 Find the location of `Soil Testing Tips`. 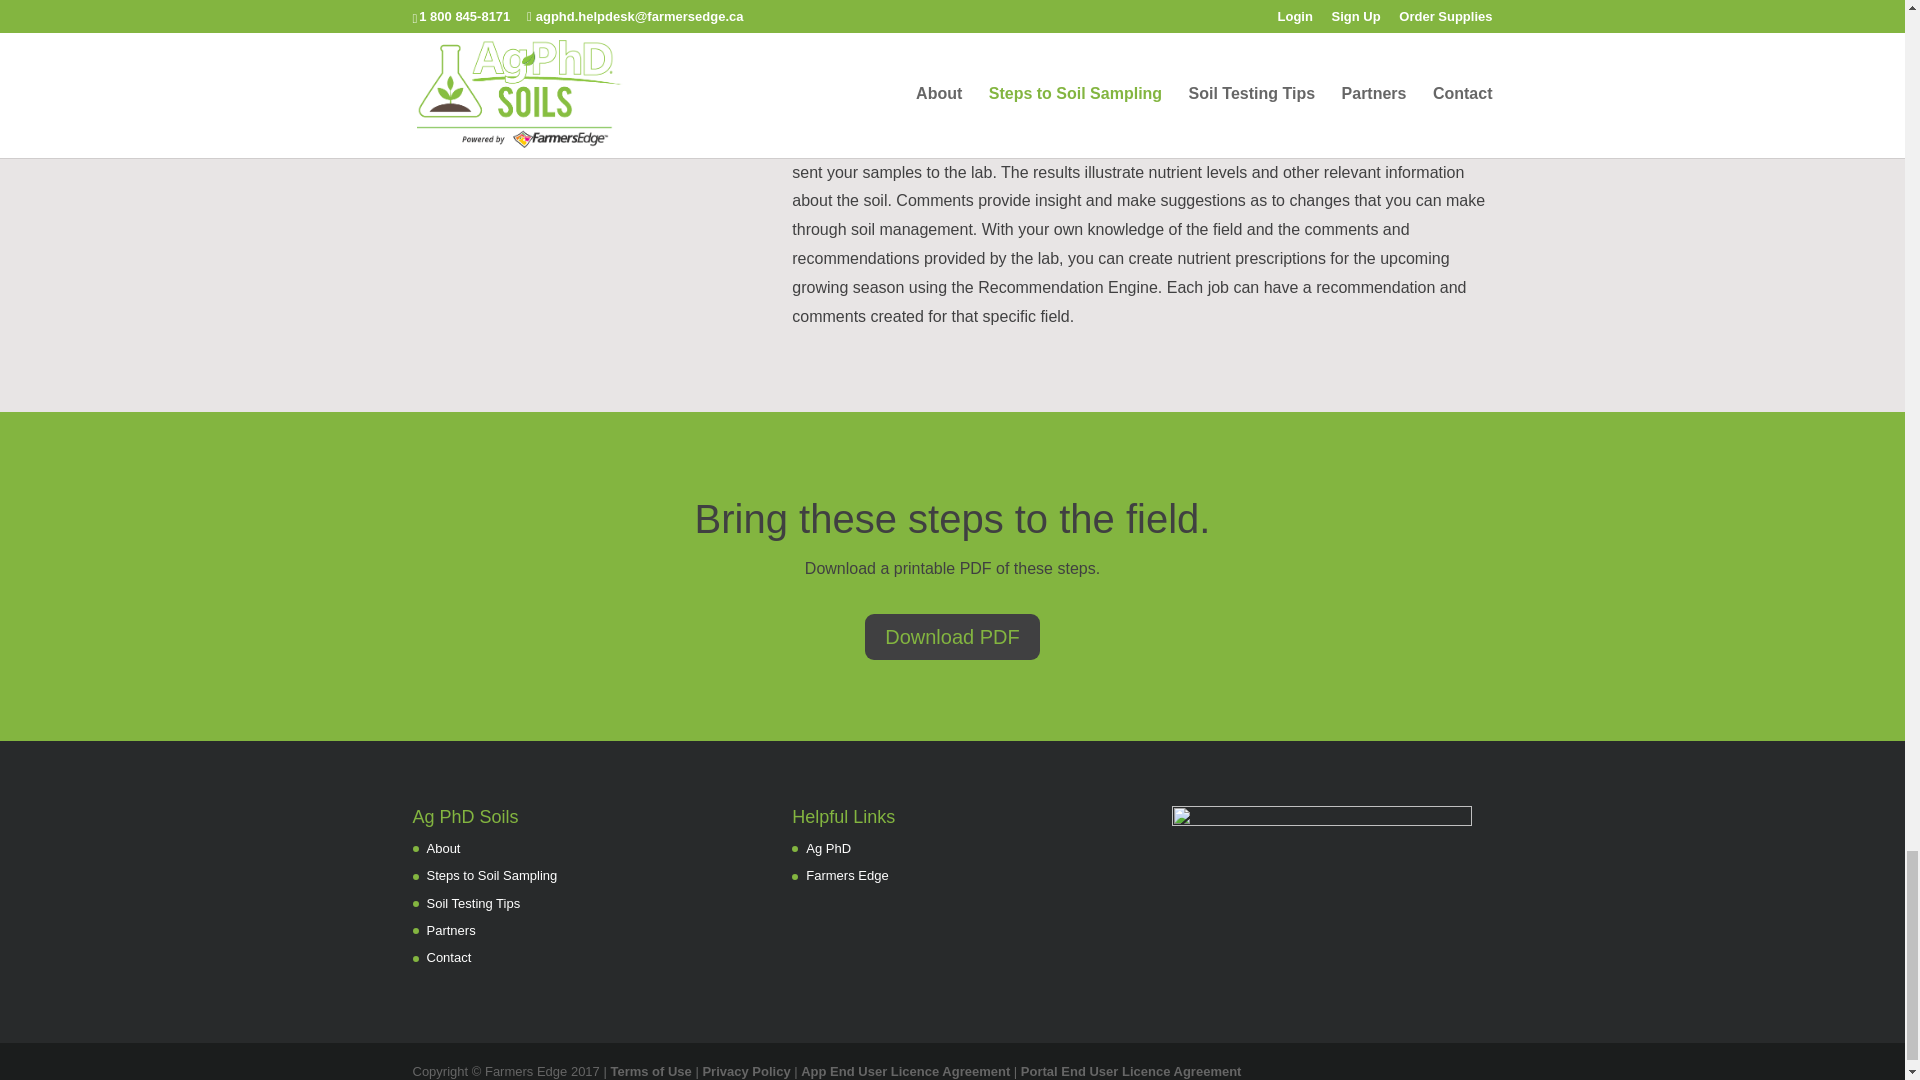

Soil Testing Tips is located at coordinates (473, 904).